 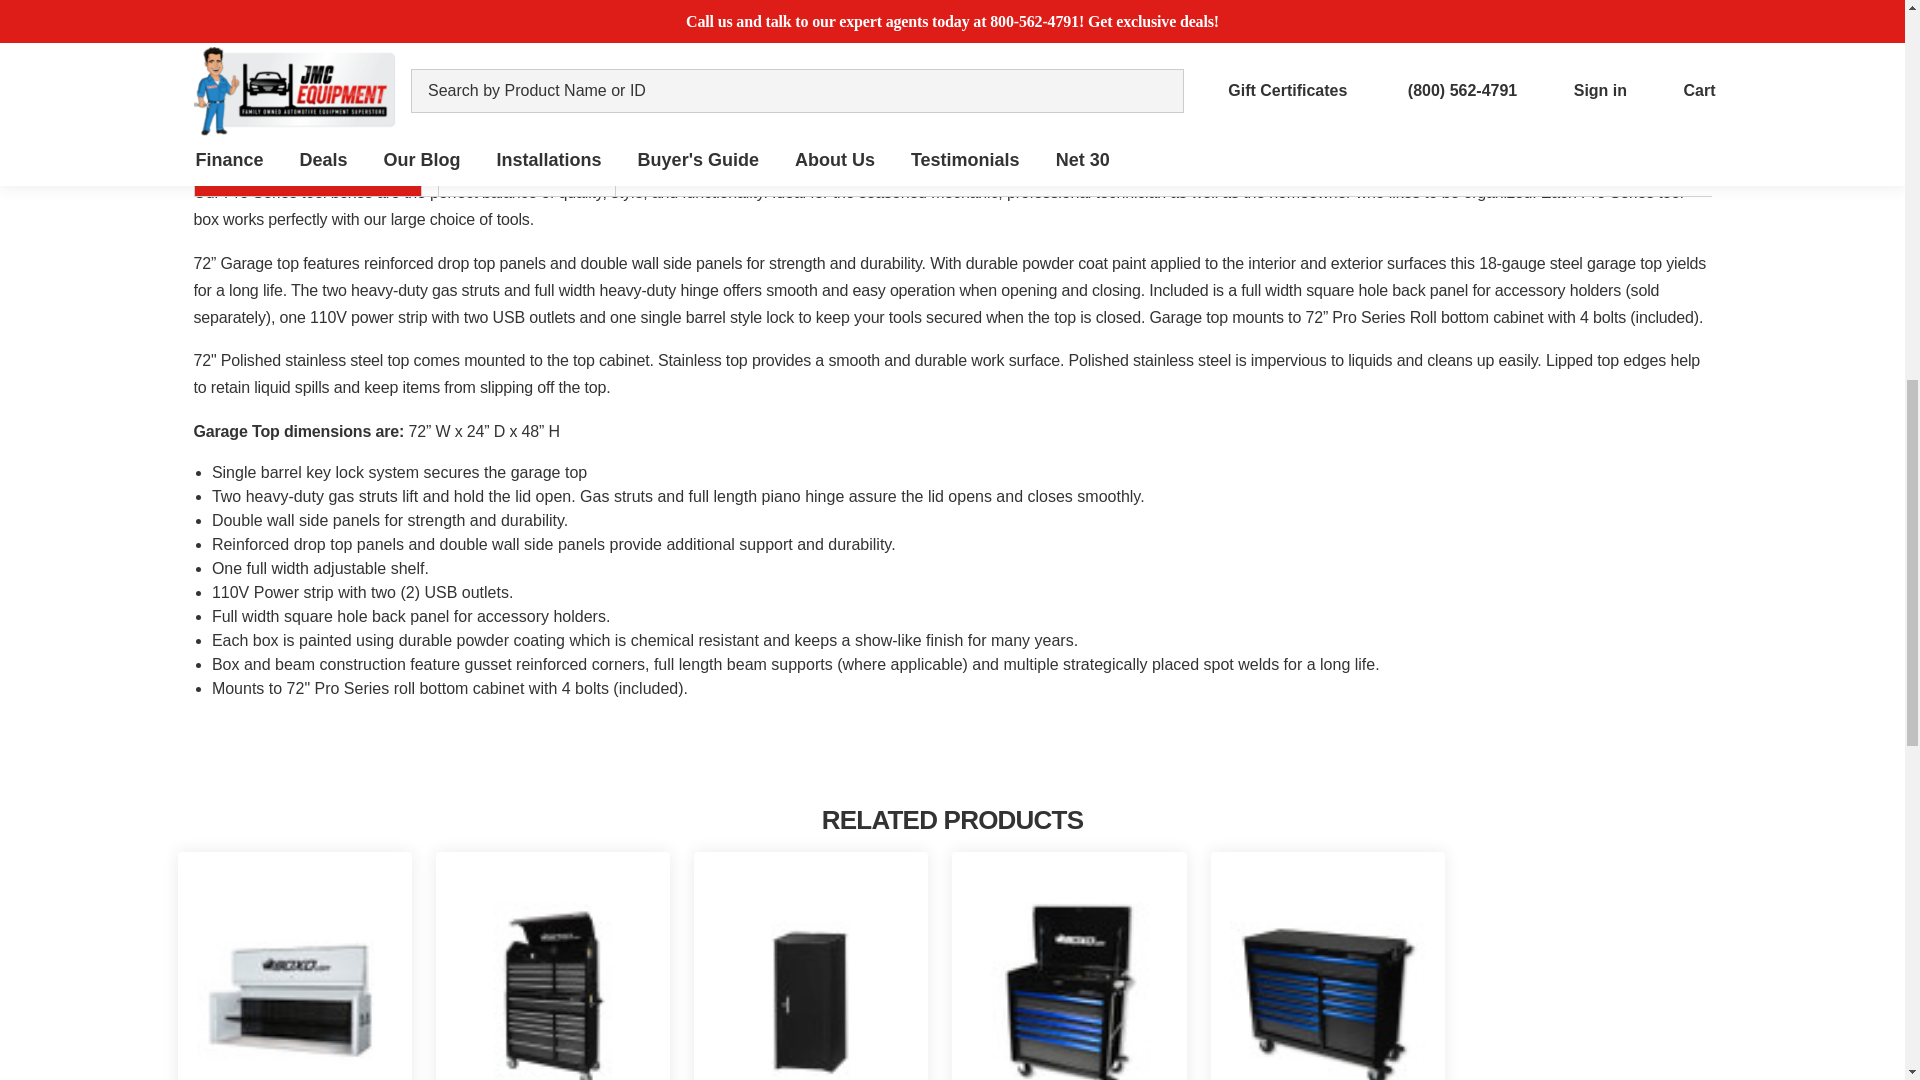 I want to click on Print, so click(x=1228, y=4).